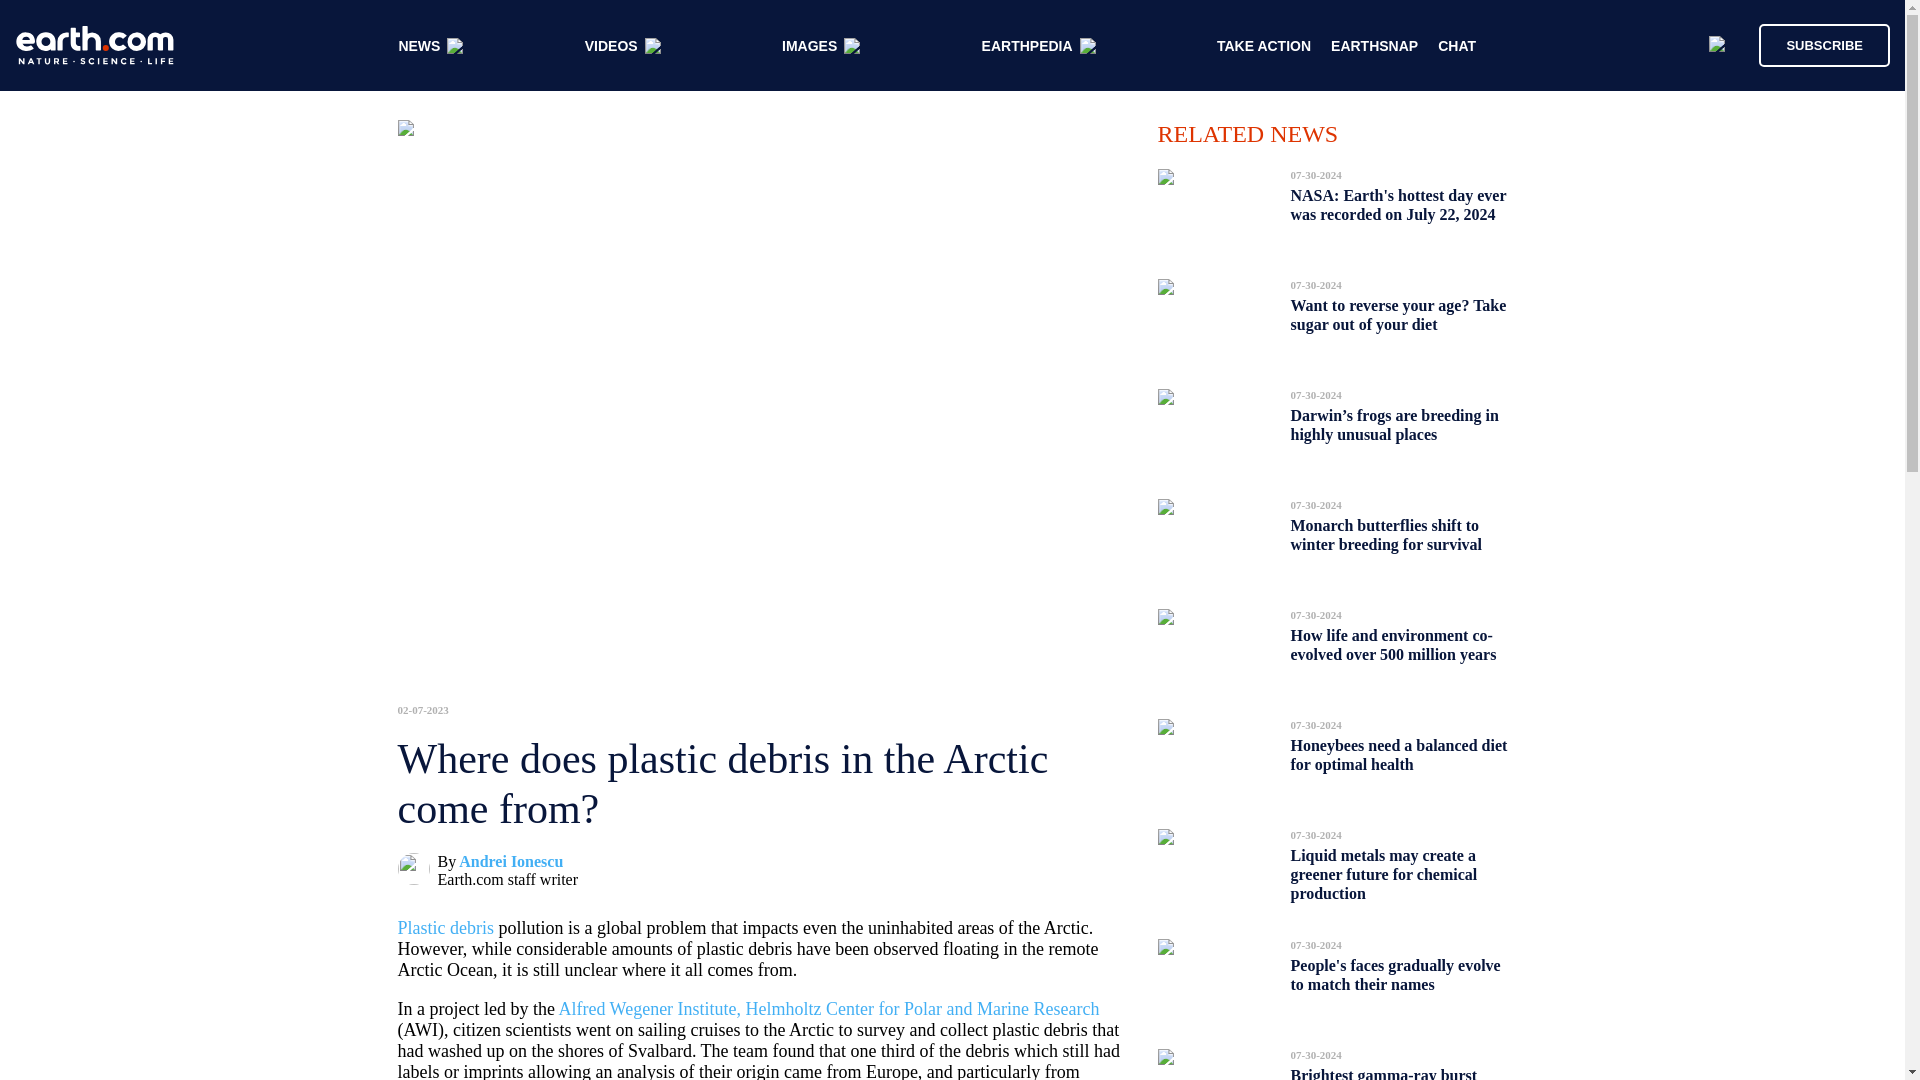  I want to click on SUBSCRIBE, so click(1814, 44).